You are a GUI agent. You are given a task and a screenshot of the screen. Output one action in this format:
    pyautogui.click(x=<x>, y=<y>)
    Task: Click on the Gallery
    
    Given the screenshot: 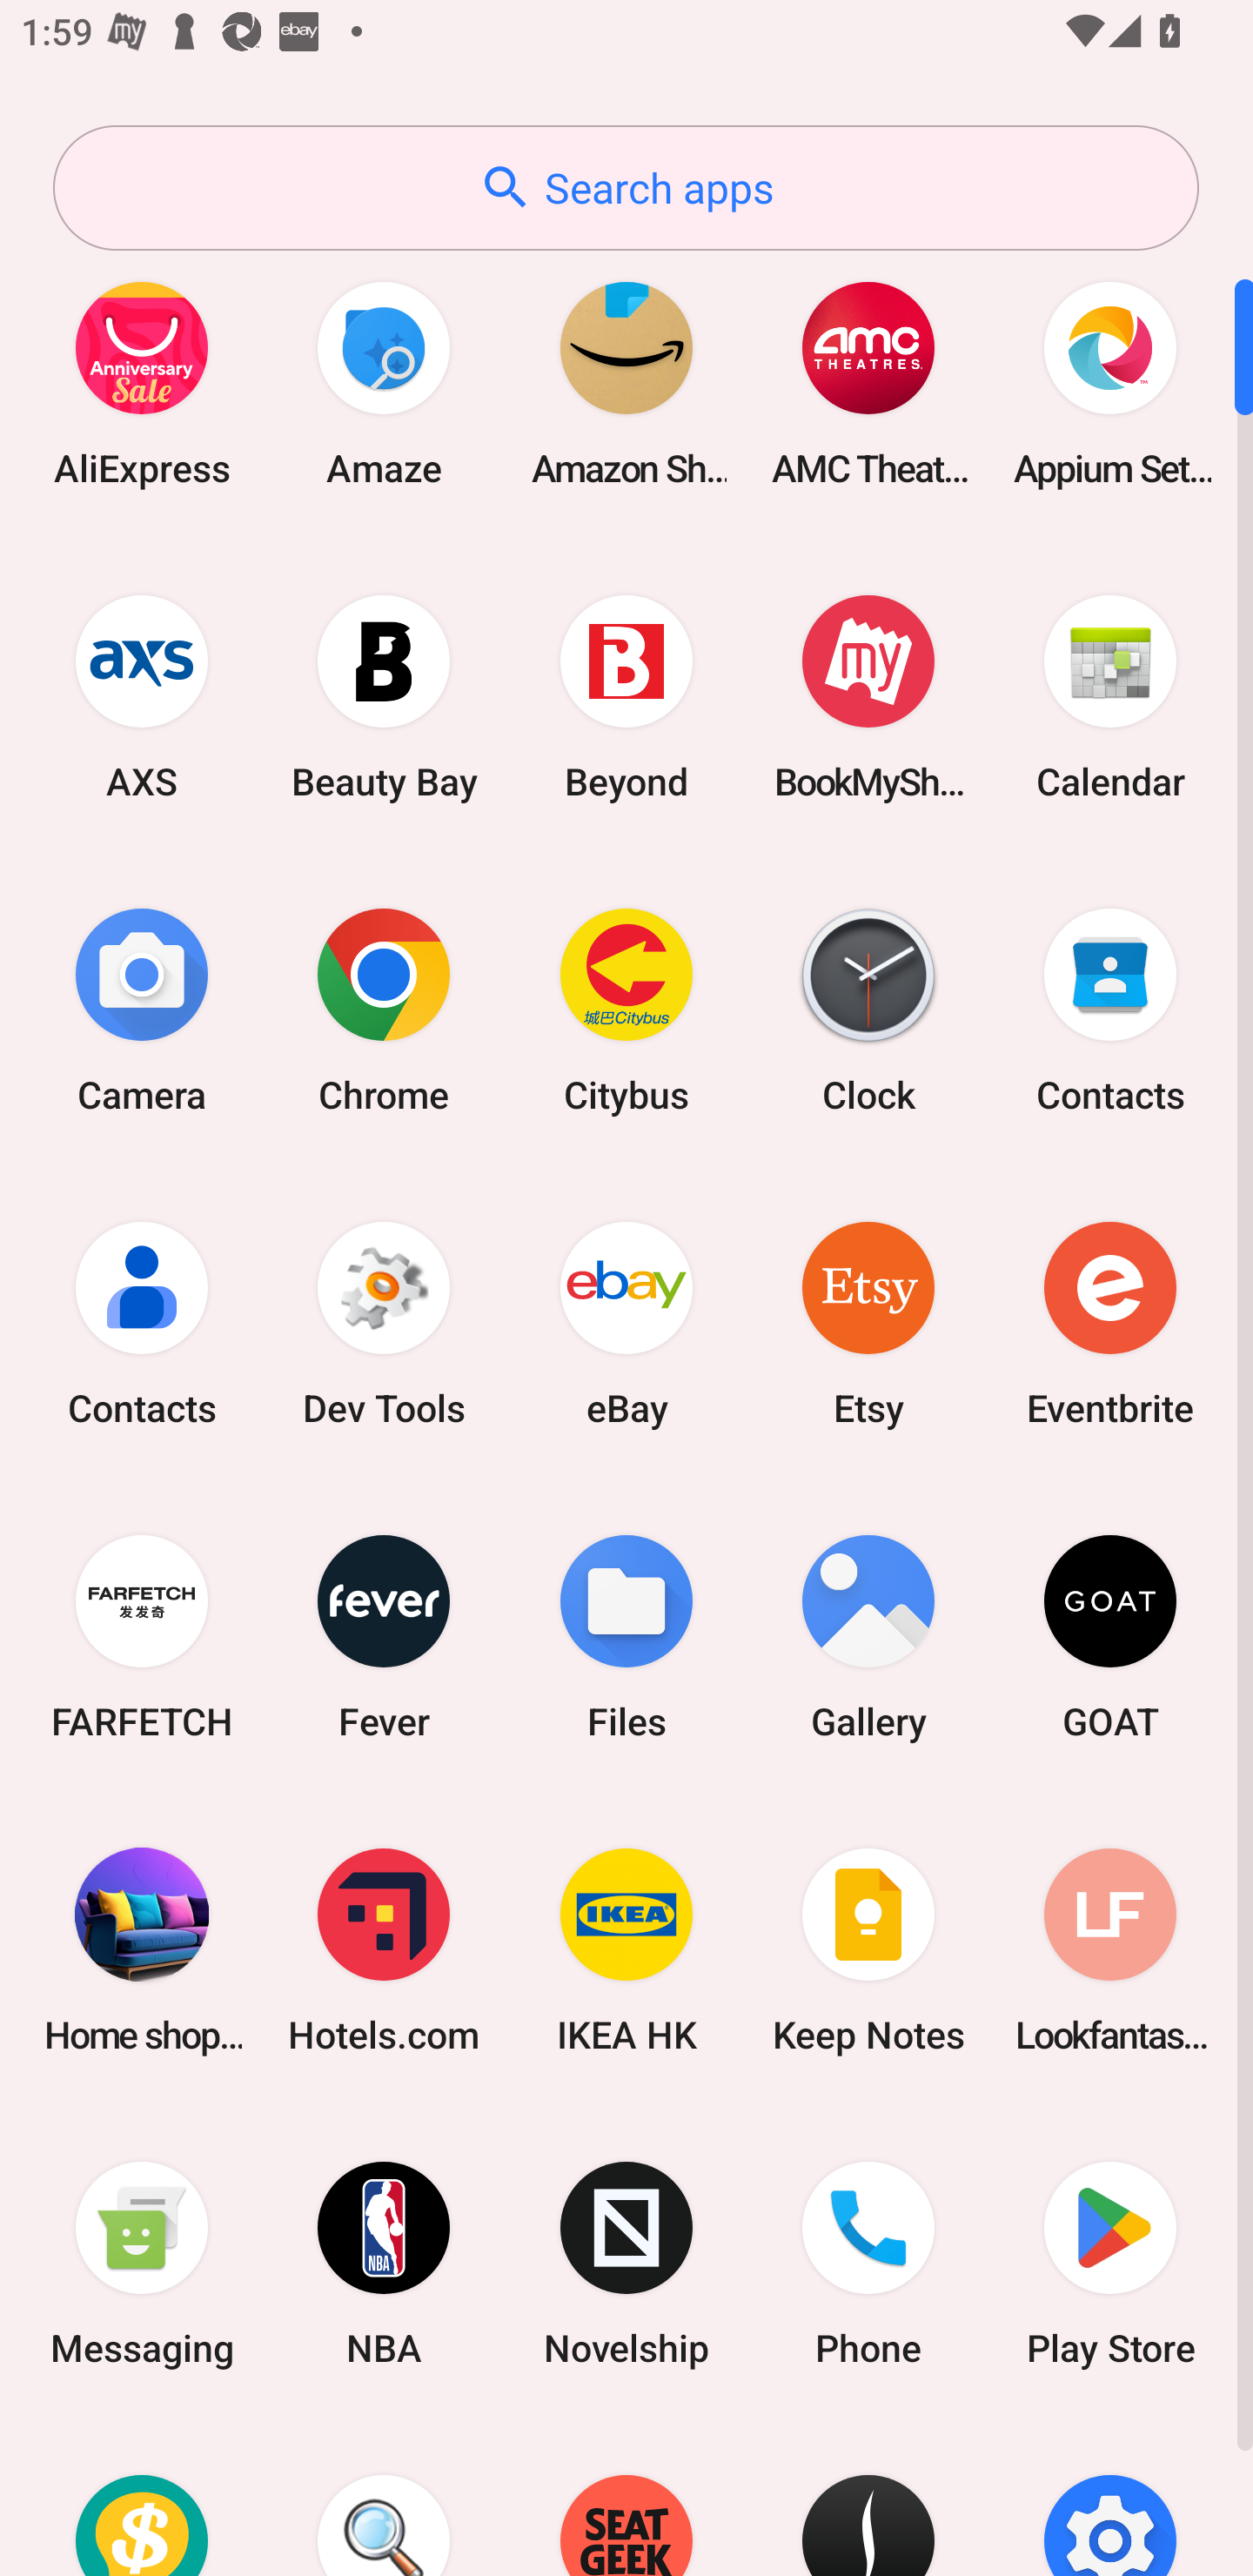 What is the action you would take?
    pyautogui.click(x=868, y=1636)
    